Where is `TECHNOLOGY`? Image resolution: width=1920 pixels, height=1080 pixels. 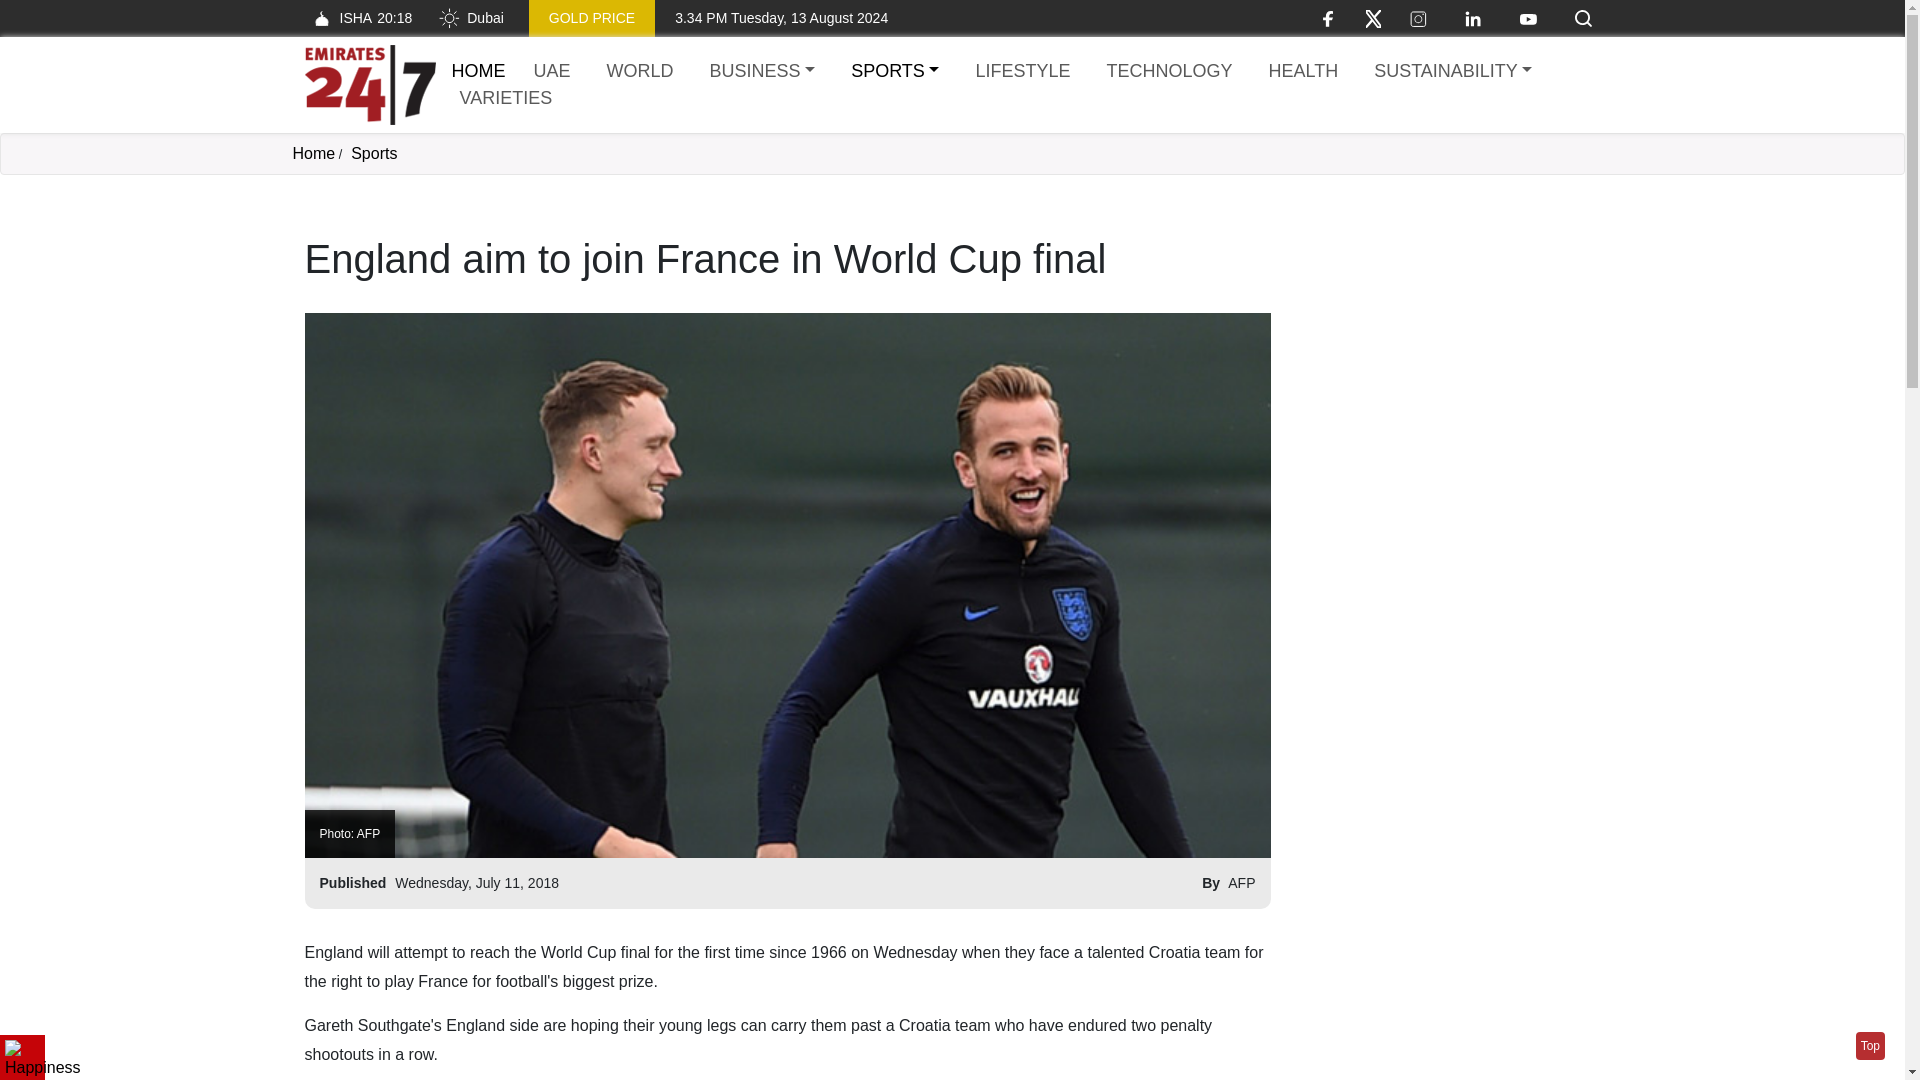
TECHNOLOGY is located at coordinates (1169, 72).